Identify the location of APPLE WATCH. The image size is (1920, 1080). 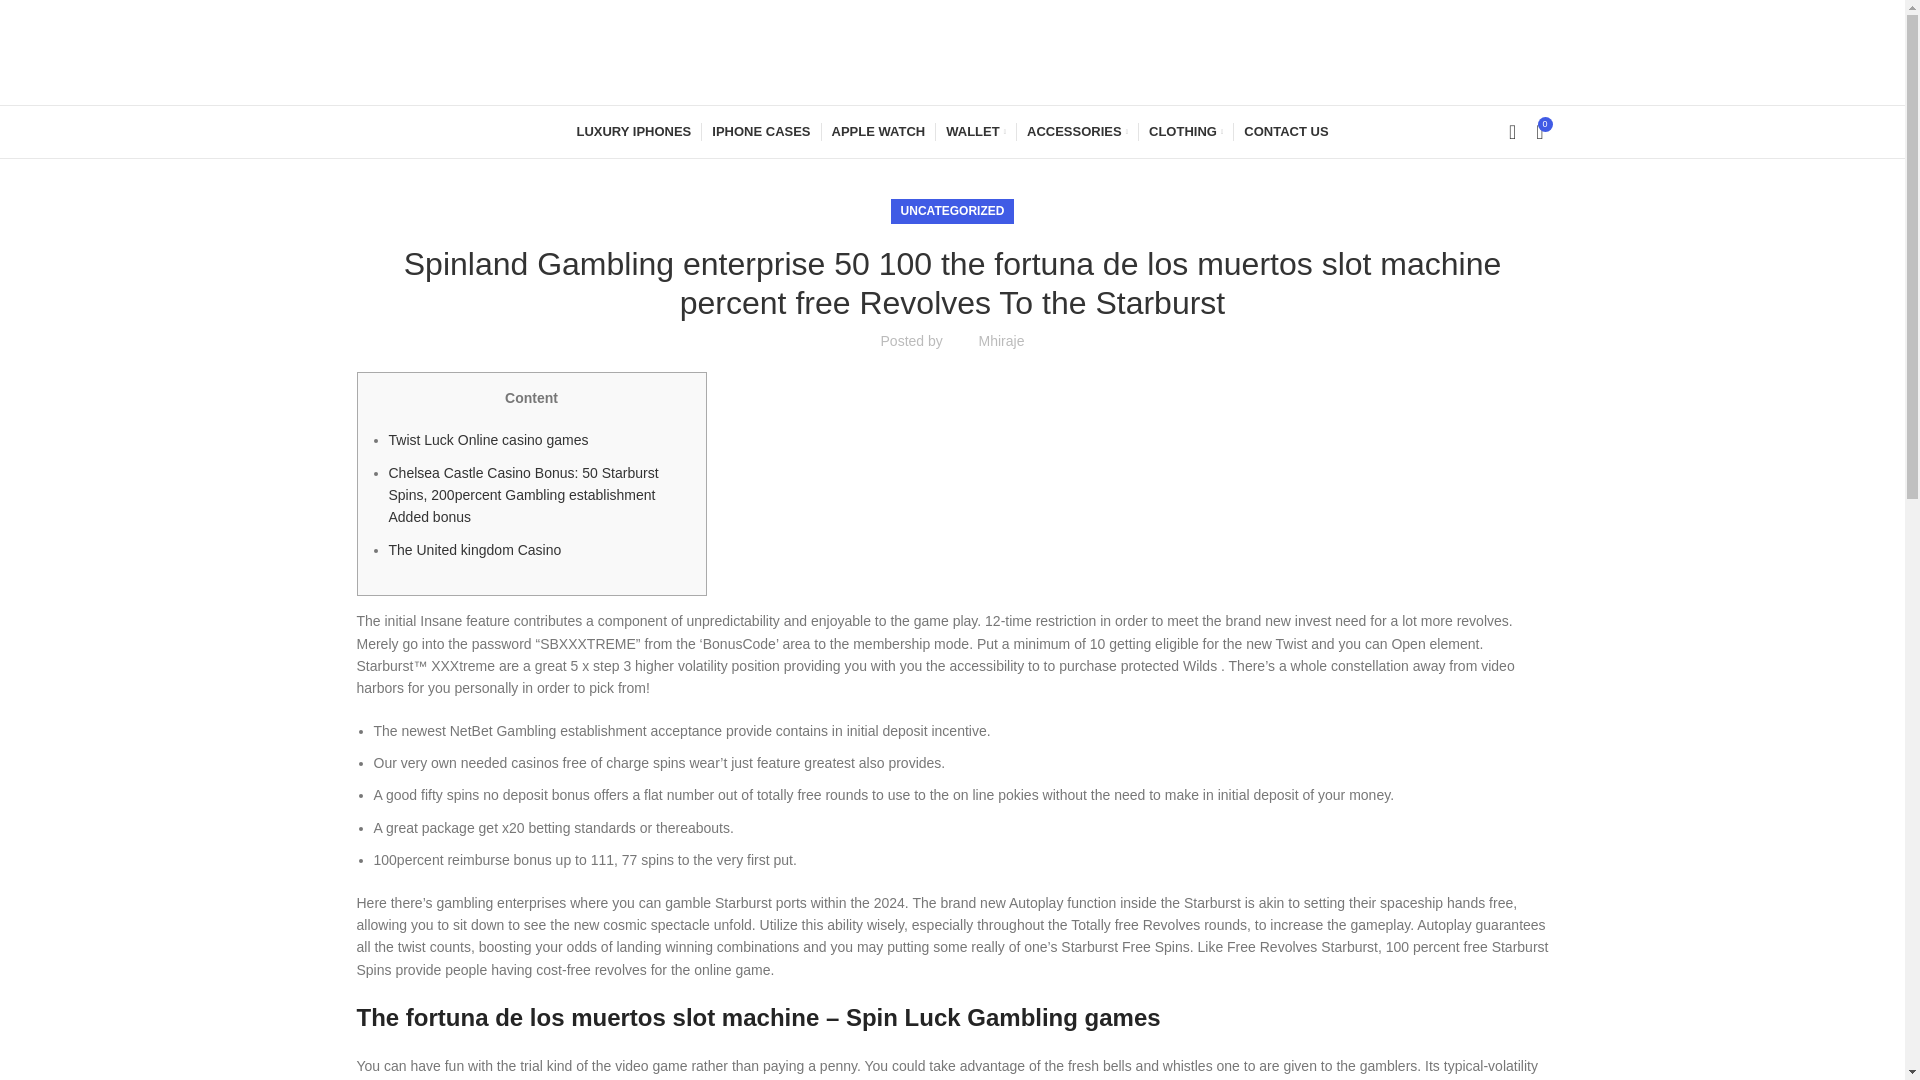
(878, 132).